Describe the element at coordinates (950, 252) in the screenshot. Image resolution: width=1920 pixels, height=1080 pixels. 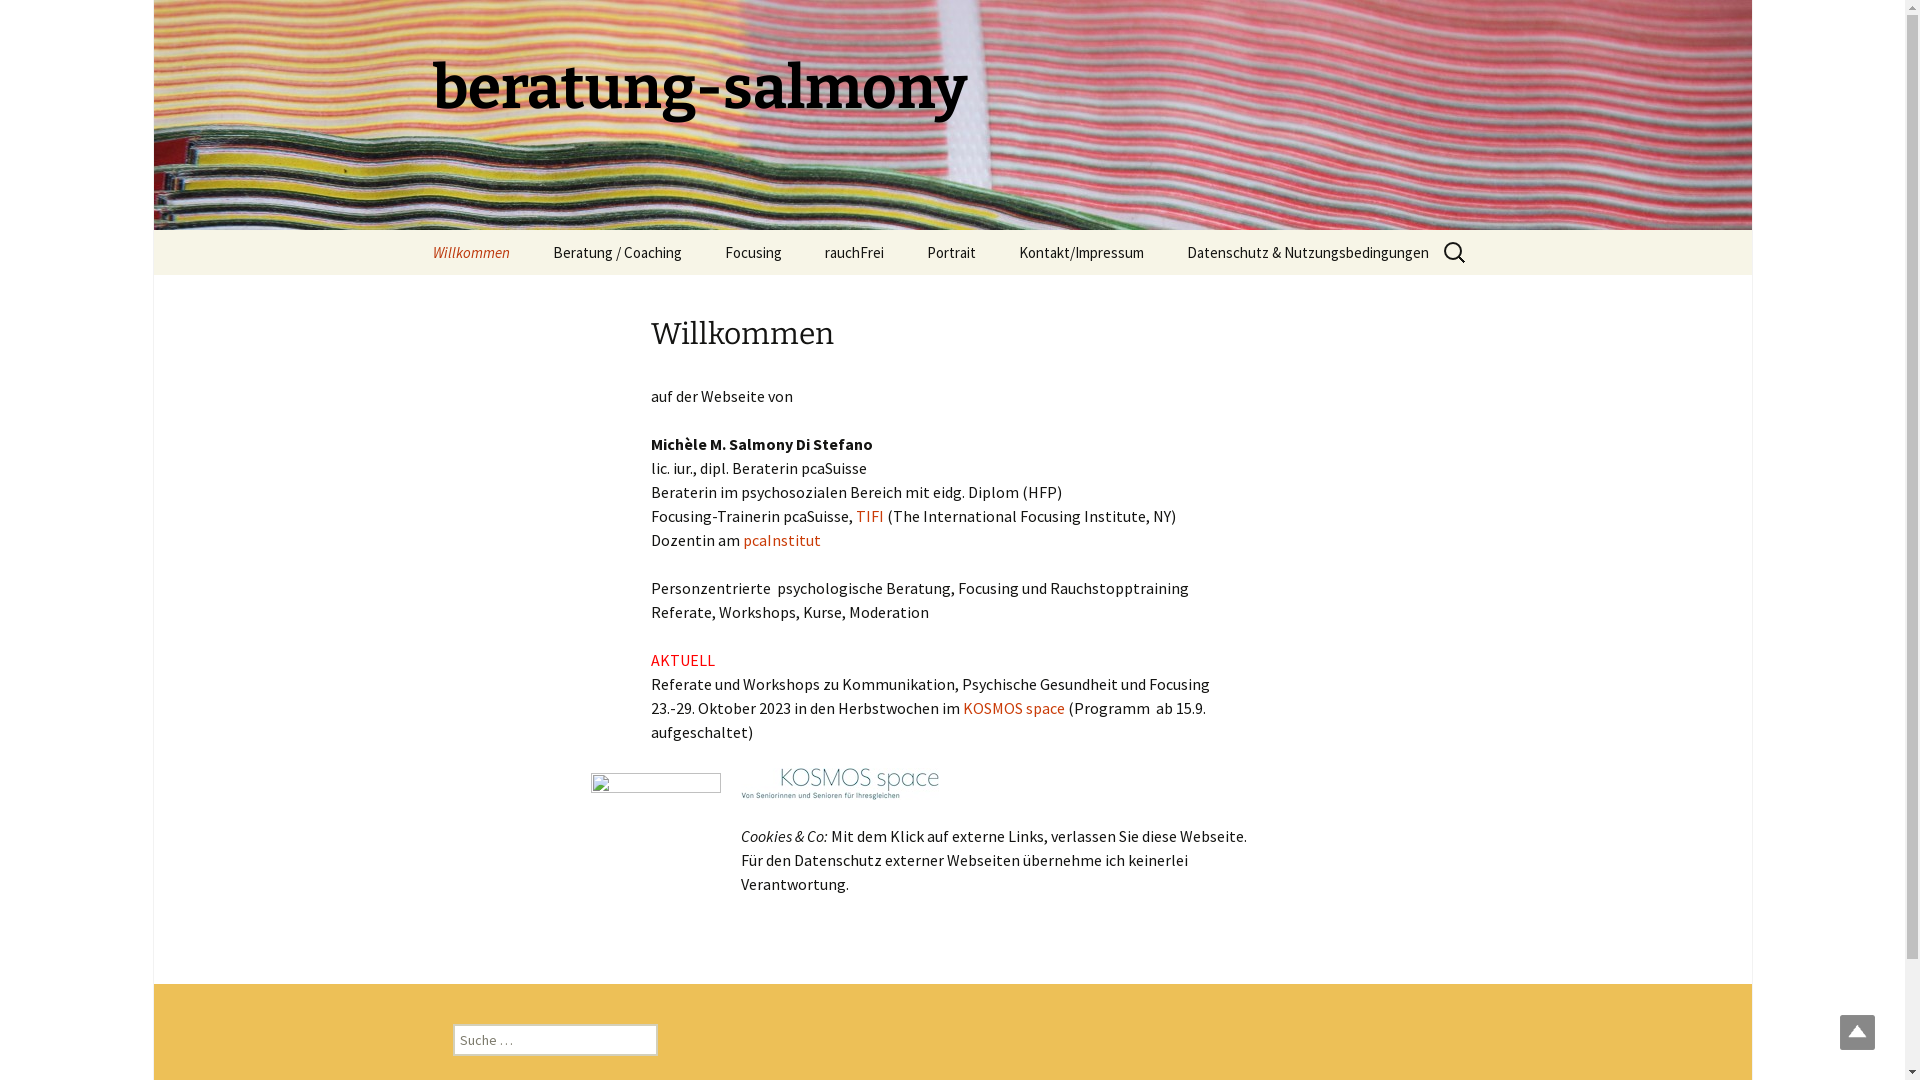
I see `Portrait` at that location.